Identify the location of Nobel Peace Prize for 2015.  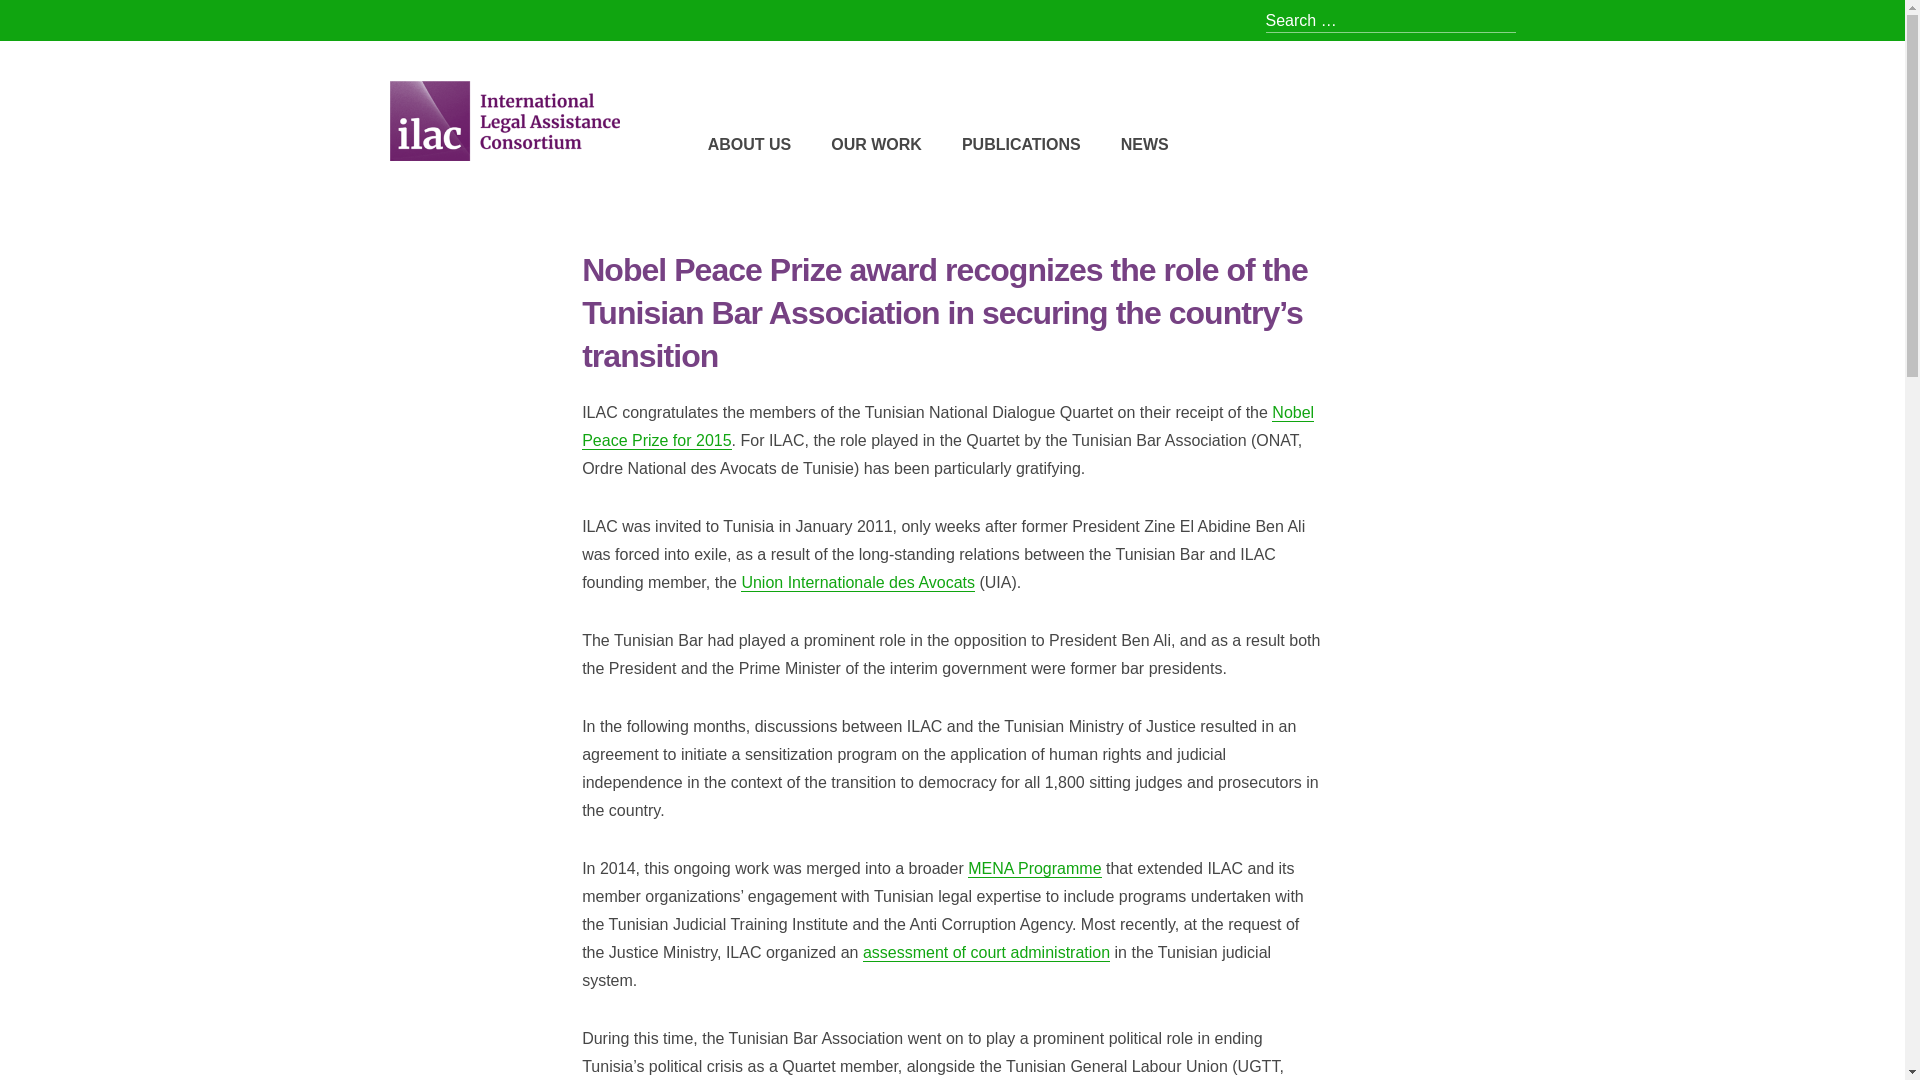
(947, 426).